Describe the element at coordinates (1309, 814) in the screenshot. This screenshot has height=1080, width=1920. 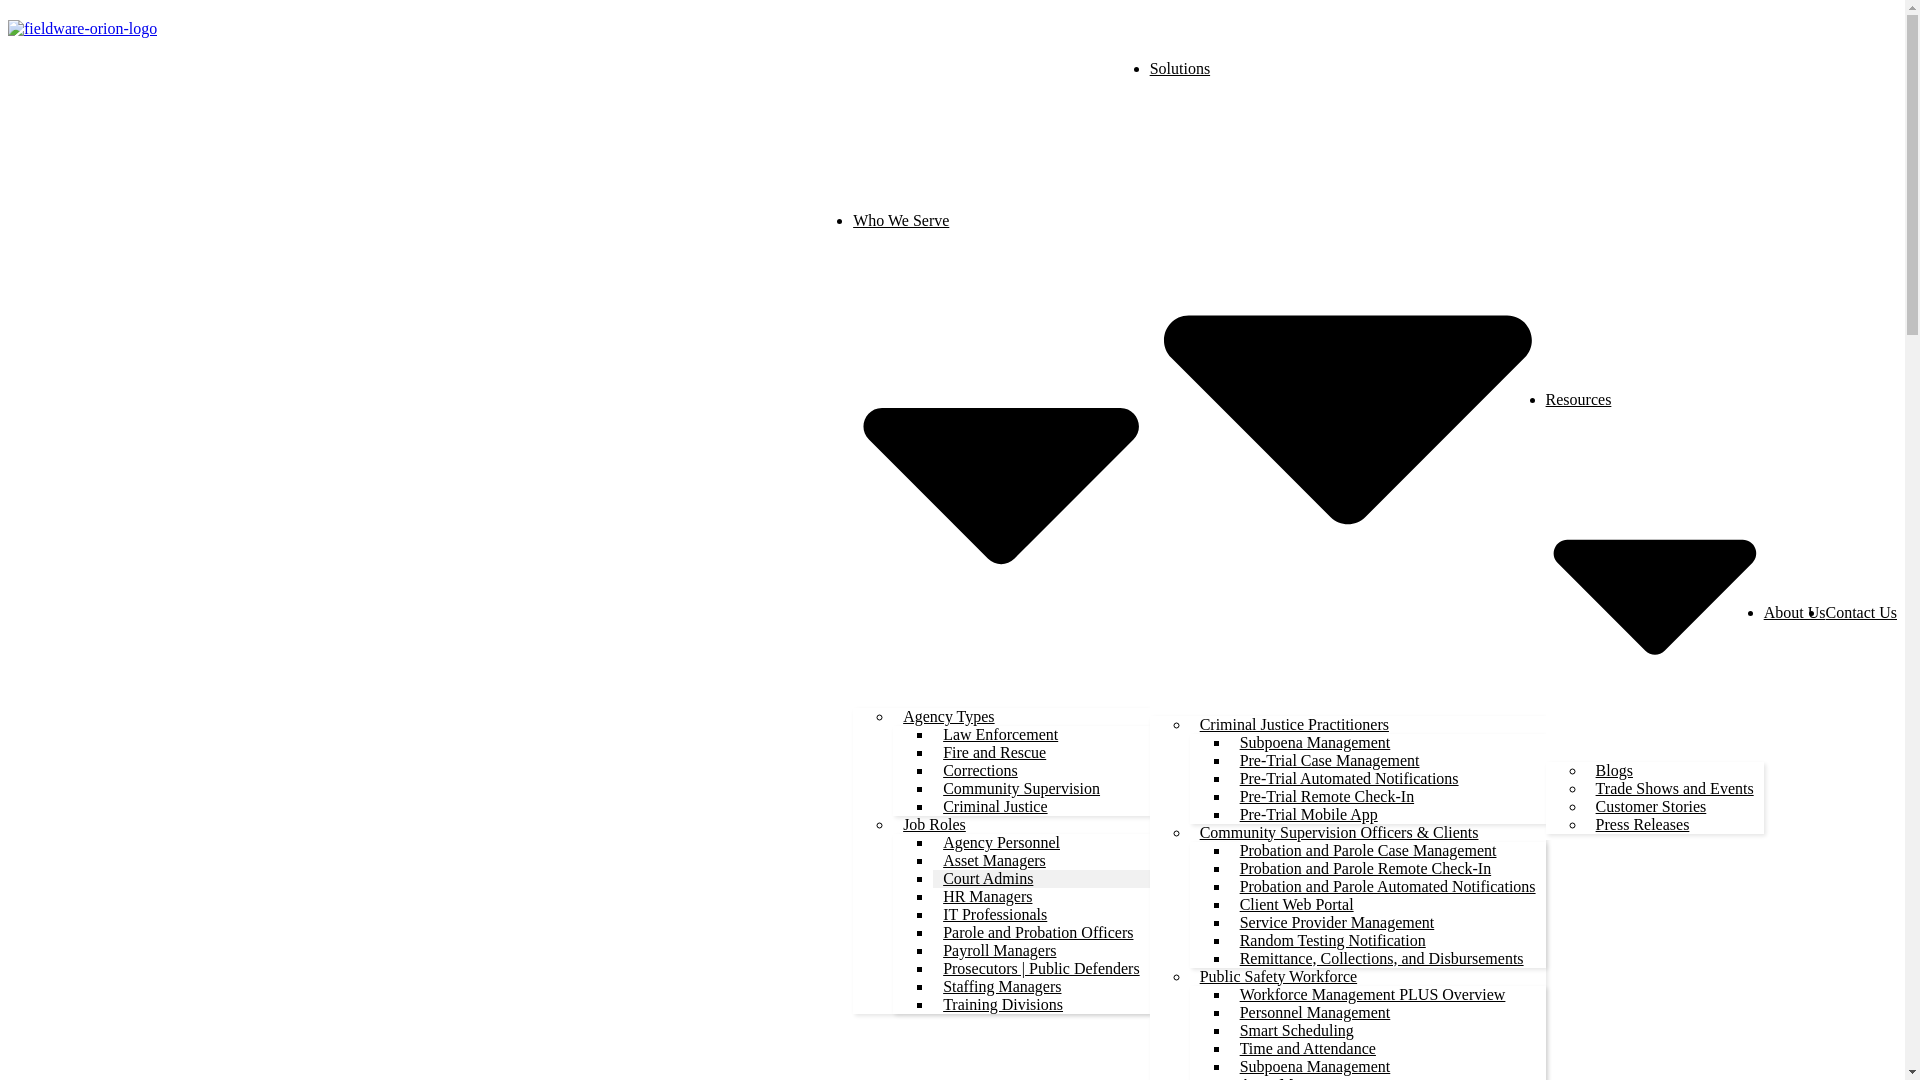
I see `Pre-Trial Mobile App` at that location.